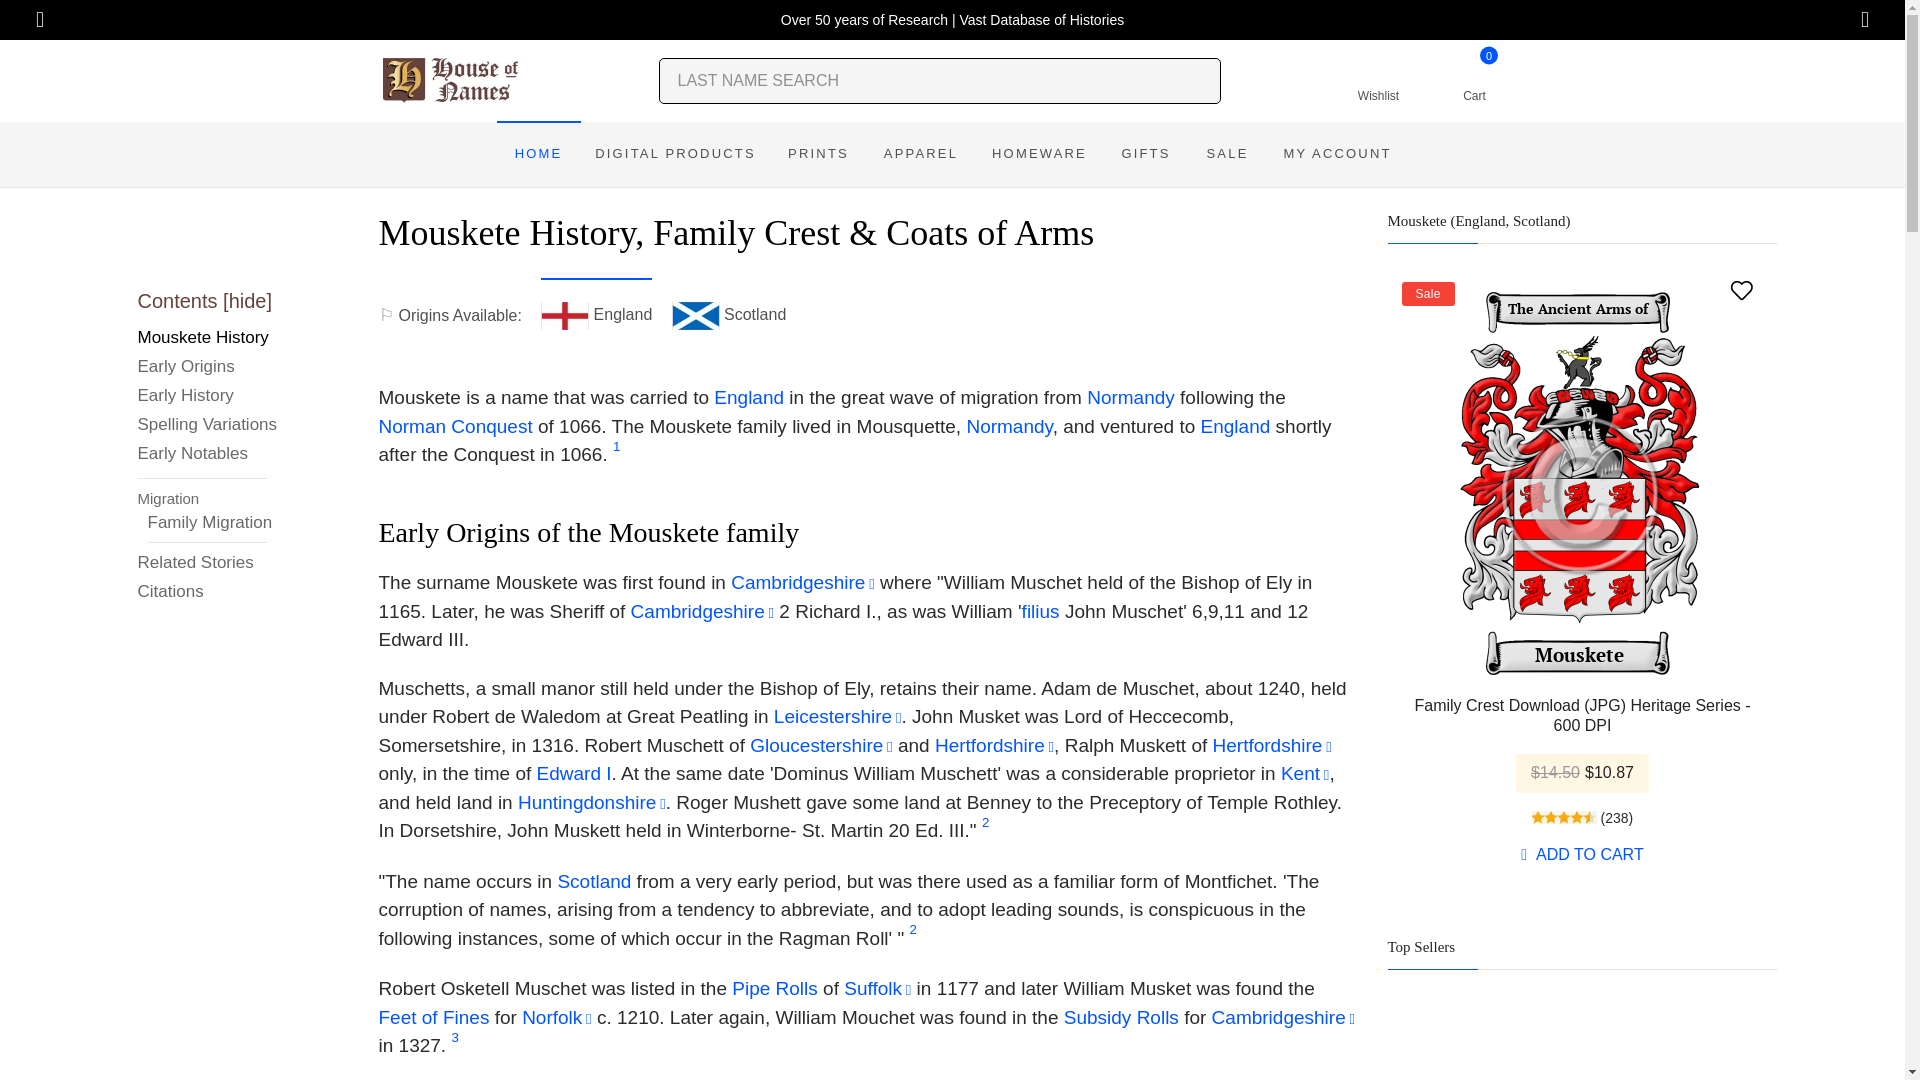 The image size is (1920, 1080). What do you see at coordinates (817, 154) in the screenshot?
I see `PRINTS` at bounding box center [817, 154].